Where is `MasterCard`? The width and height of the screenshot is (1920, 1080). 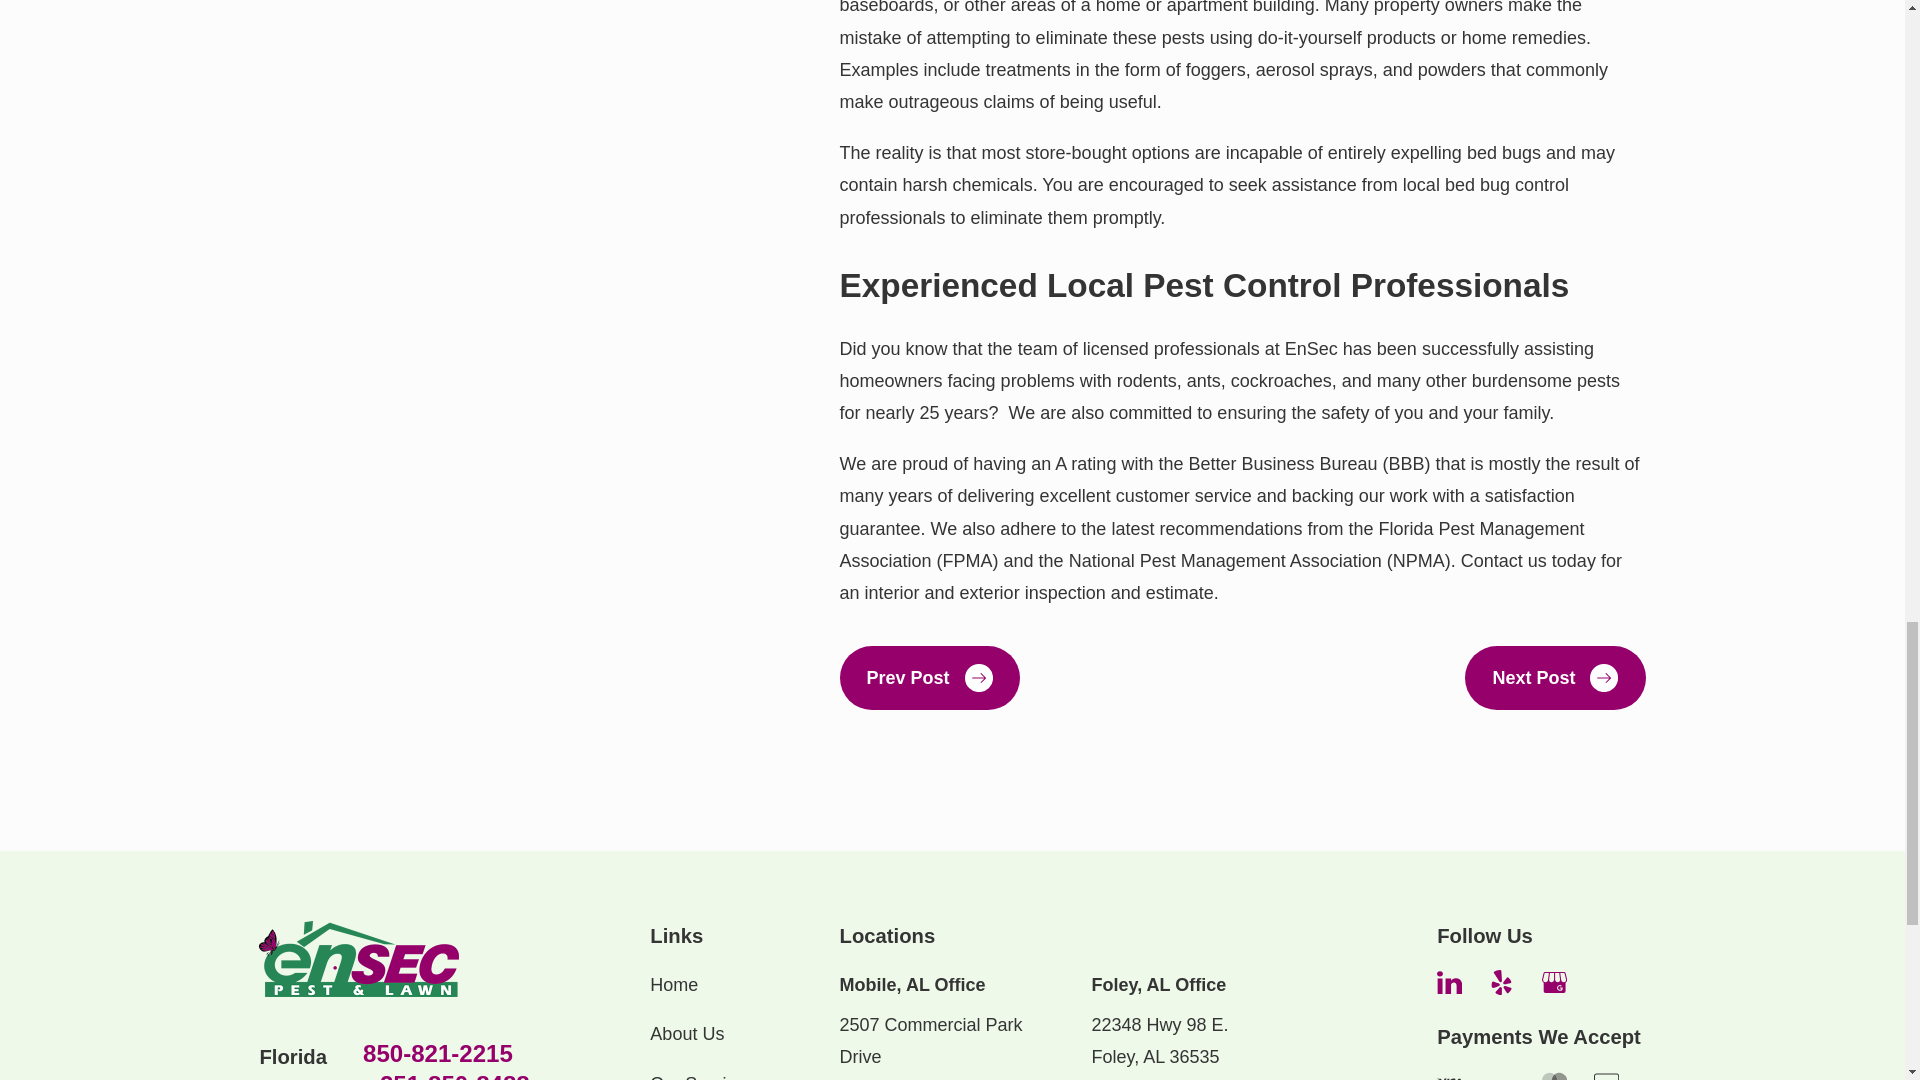 MasterCard is located at coordinates (1554, 1075).